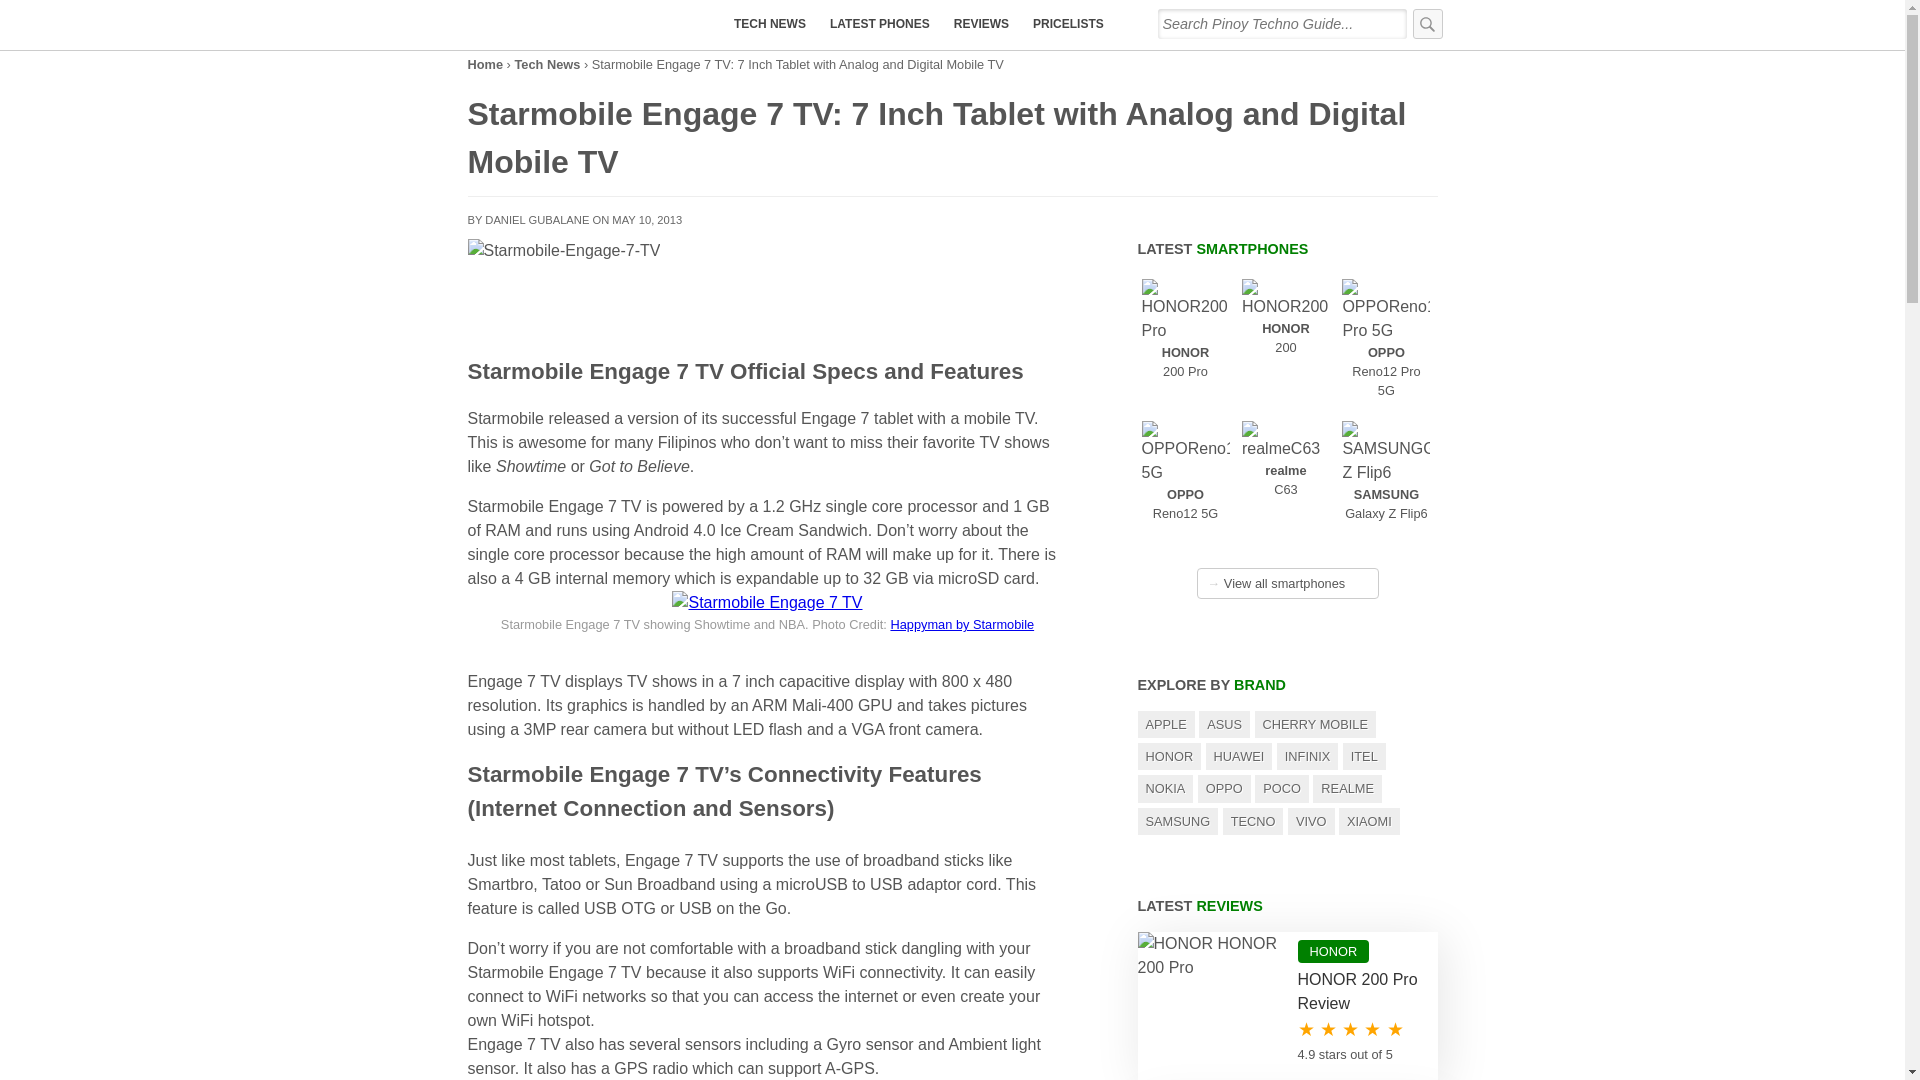 The height and width of the screenshot is (1080, 1920). What do you see at coordinates (546, 64) in the screenshot?
I see `Tech News` at bounding box center [546, 64].